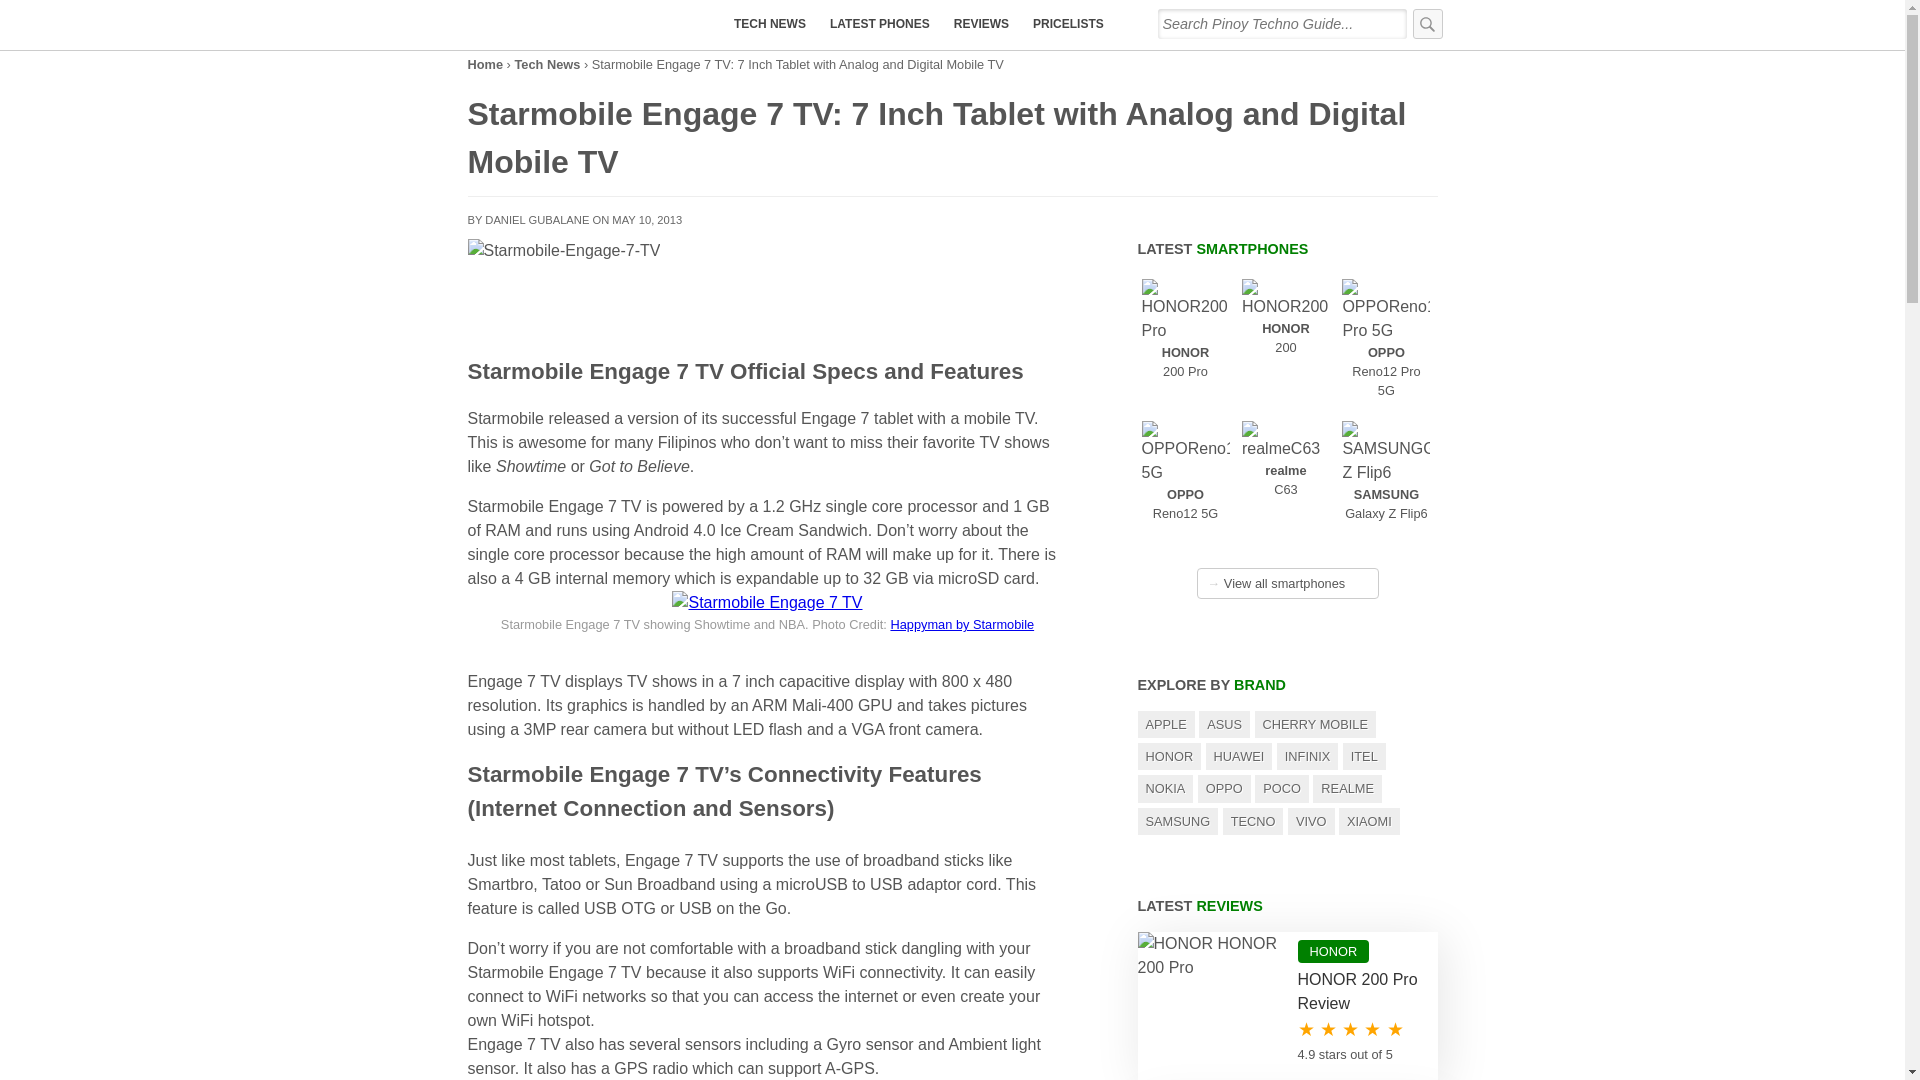 The height and width of the screenshot is (1080, 1920). What do you see at coordinates (546, 64) in the screenshot?
I see `Tech News` at bounding box center [546, 64].